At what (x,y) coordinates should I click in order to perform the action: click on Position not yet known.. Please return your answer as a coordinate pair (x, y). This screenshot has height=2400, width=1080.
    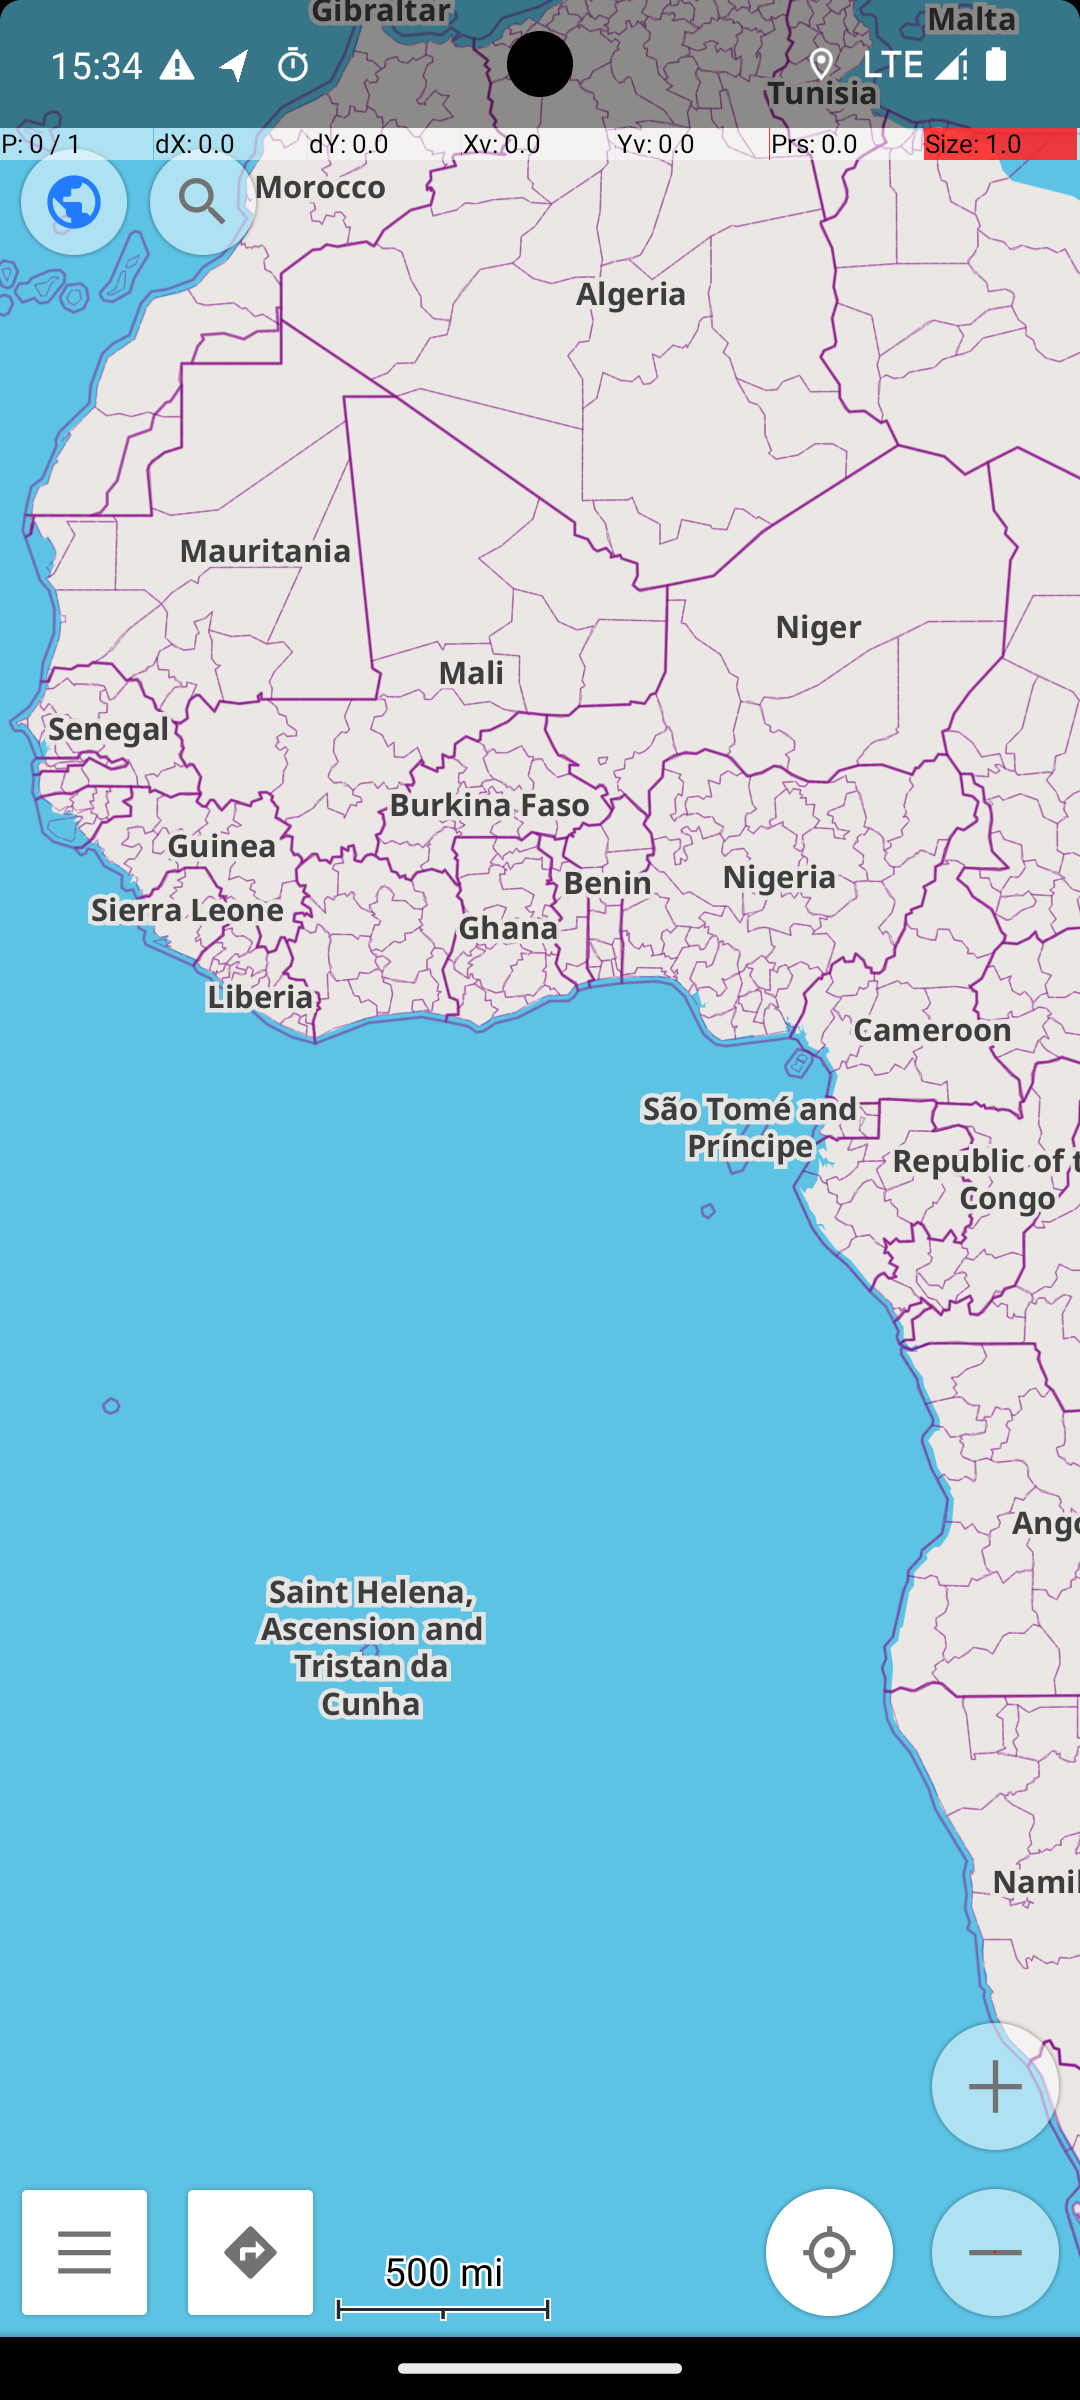
    Looking at the image, I should click on (830, 2252).